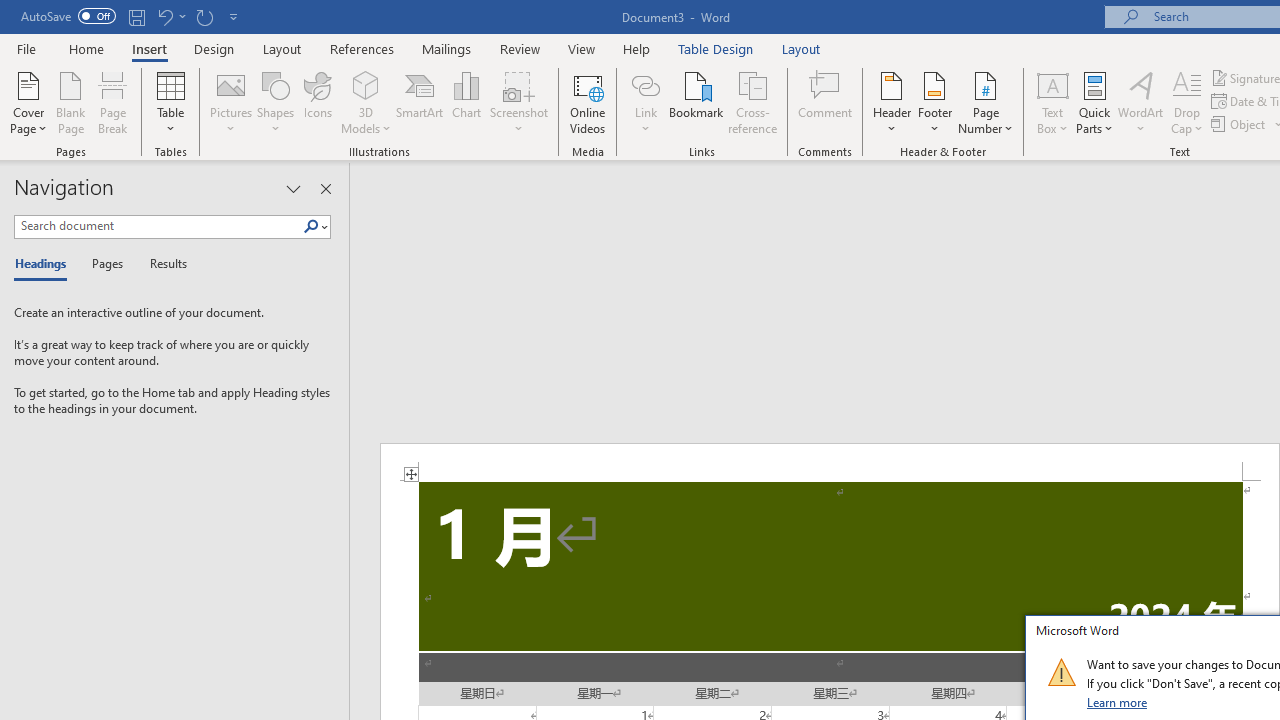 The width and height of the screenshot is (1280, 720). What do you see at coordinates (826, 102) in the screenshot?
I see `Comment` at bounding box center [826, 102].